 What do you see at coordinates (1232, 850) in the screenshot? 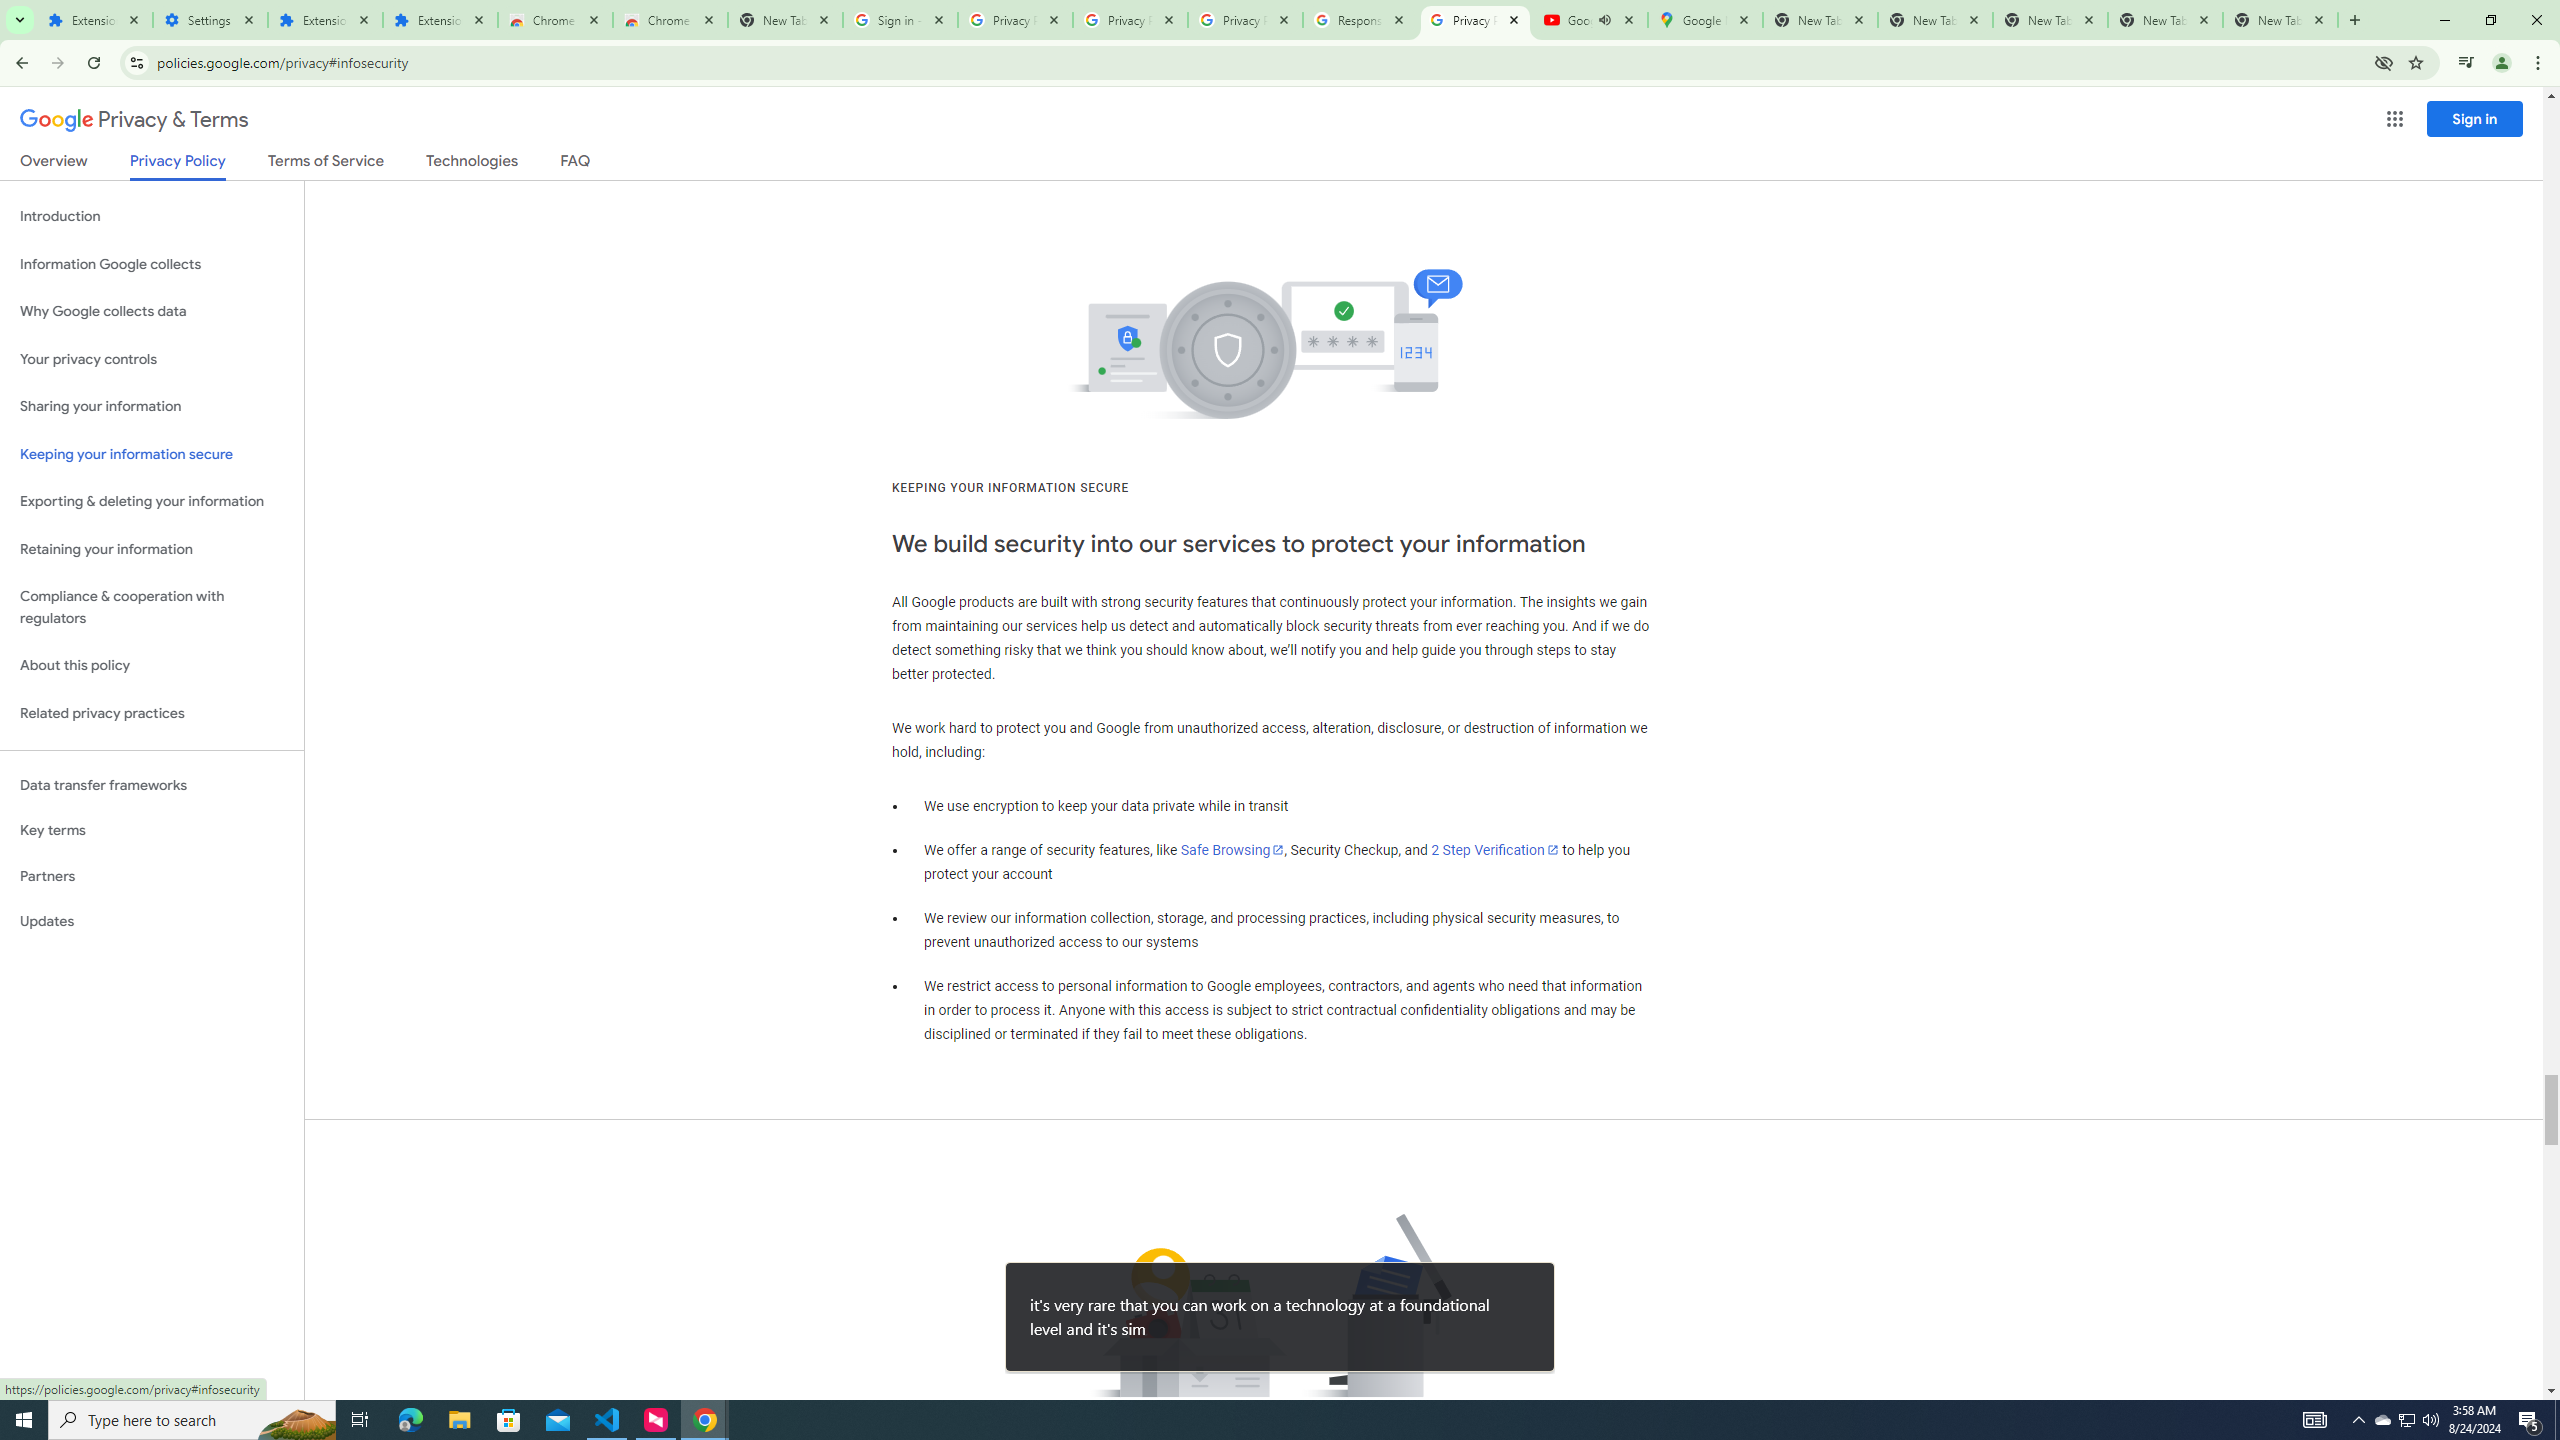
I see `Safe Browsing` at bounding box center [1232, 850].